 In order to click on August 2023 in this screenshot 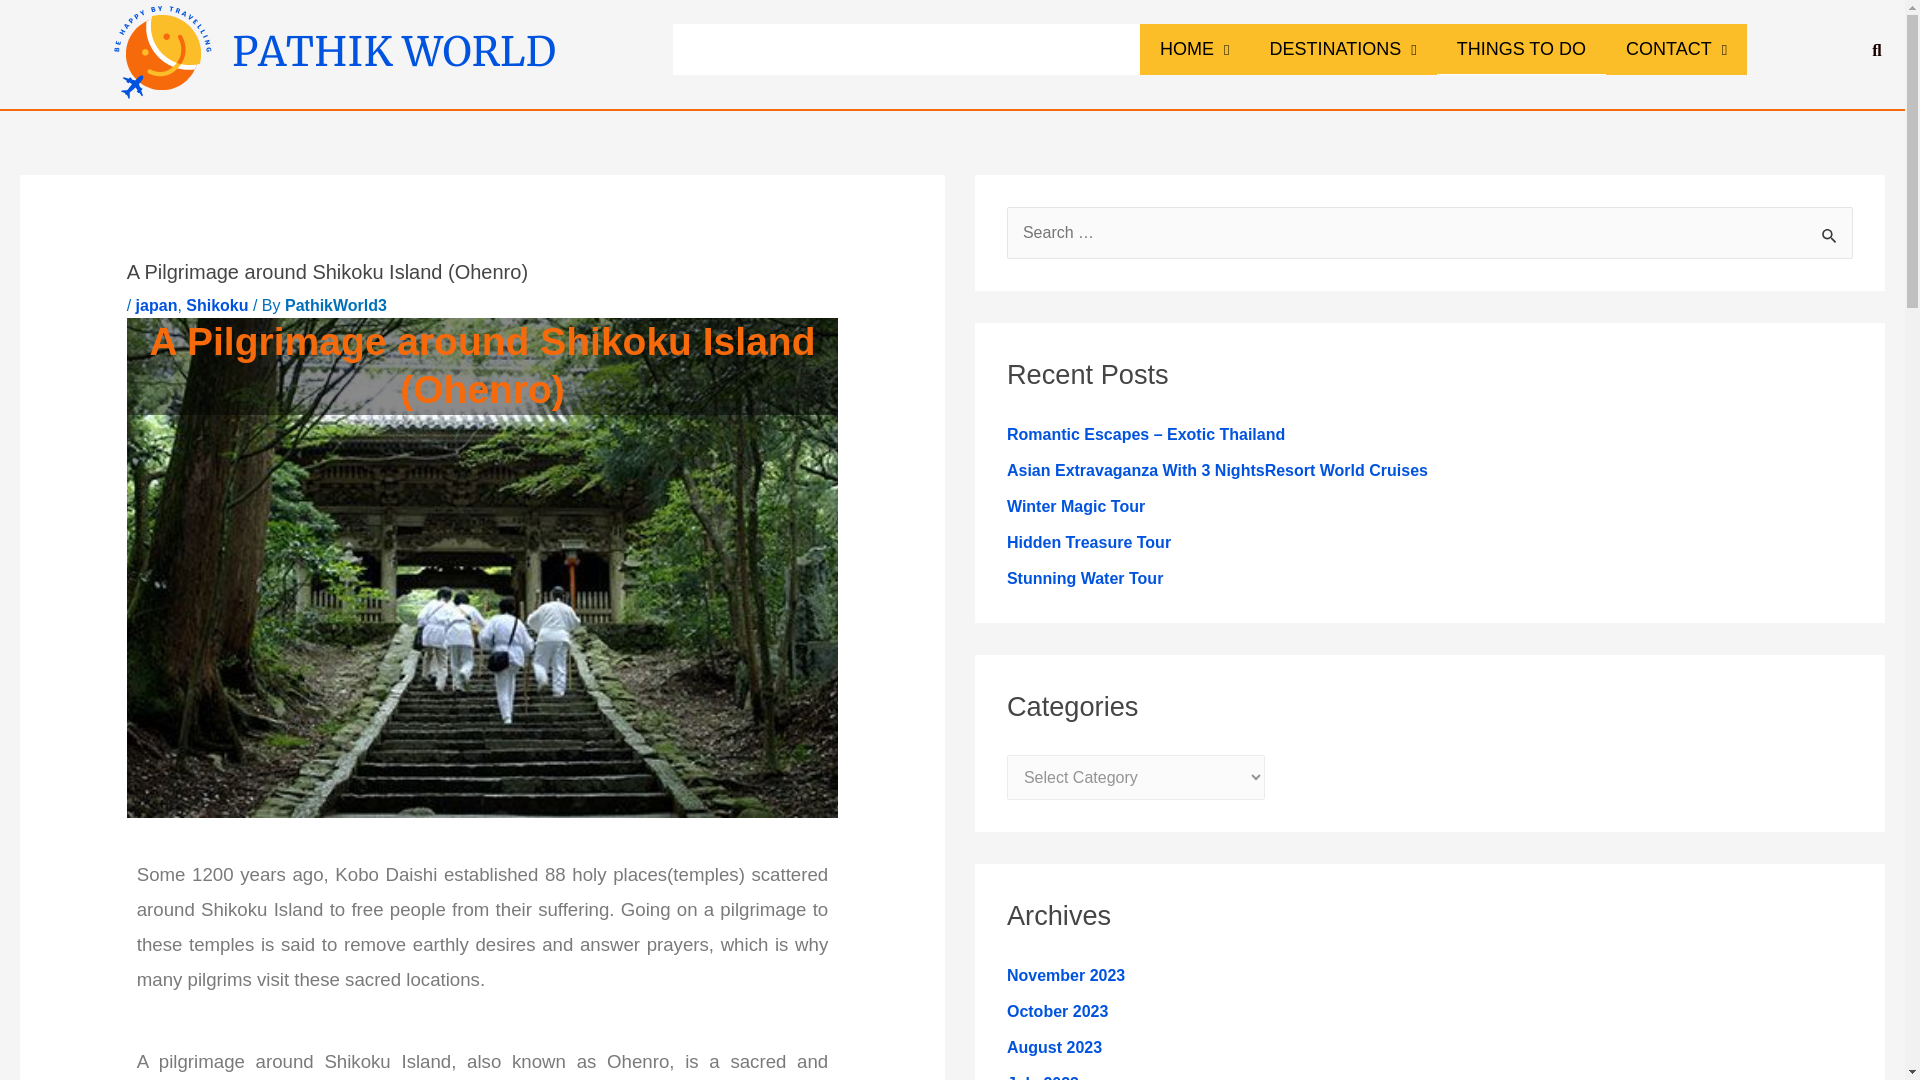, I will do `click(1054, 1047)`.